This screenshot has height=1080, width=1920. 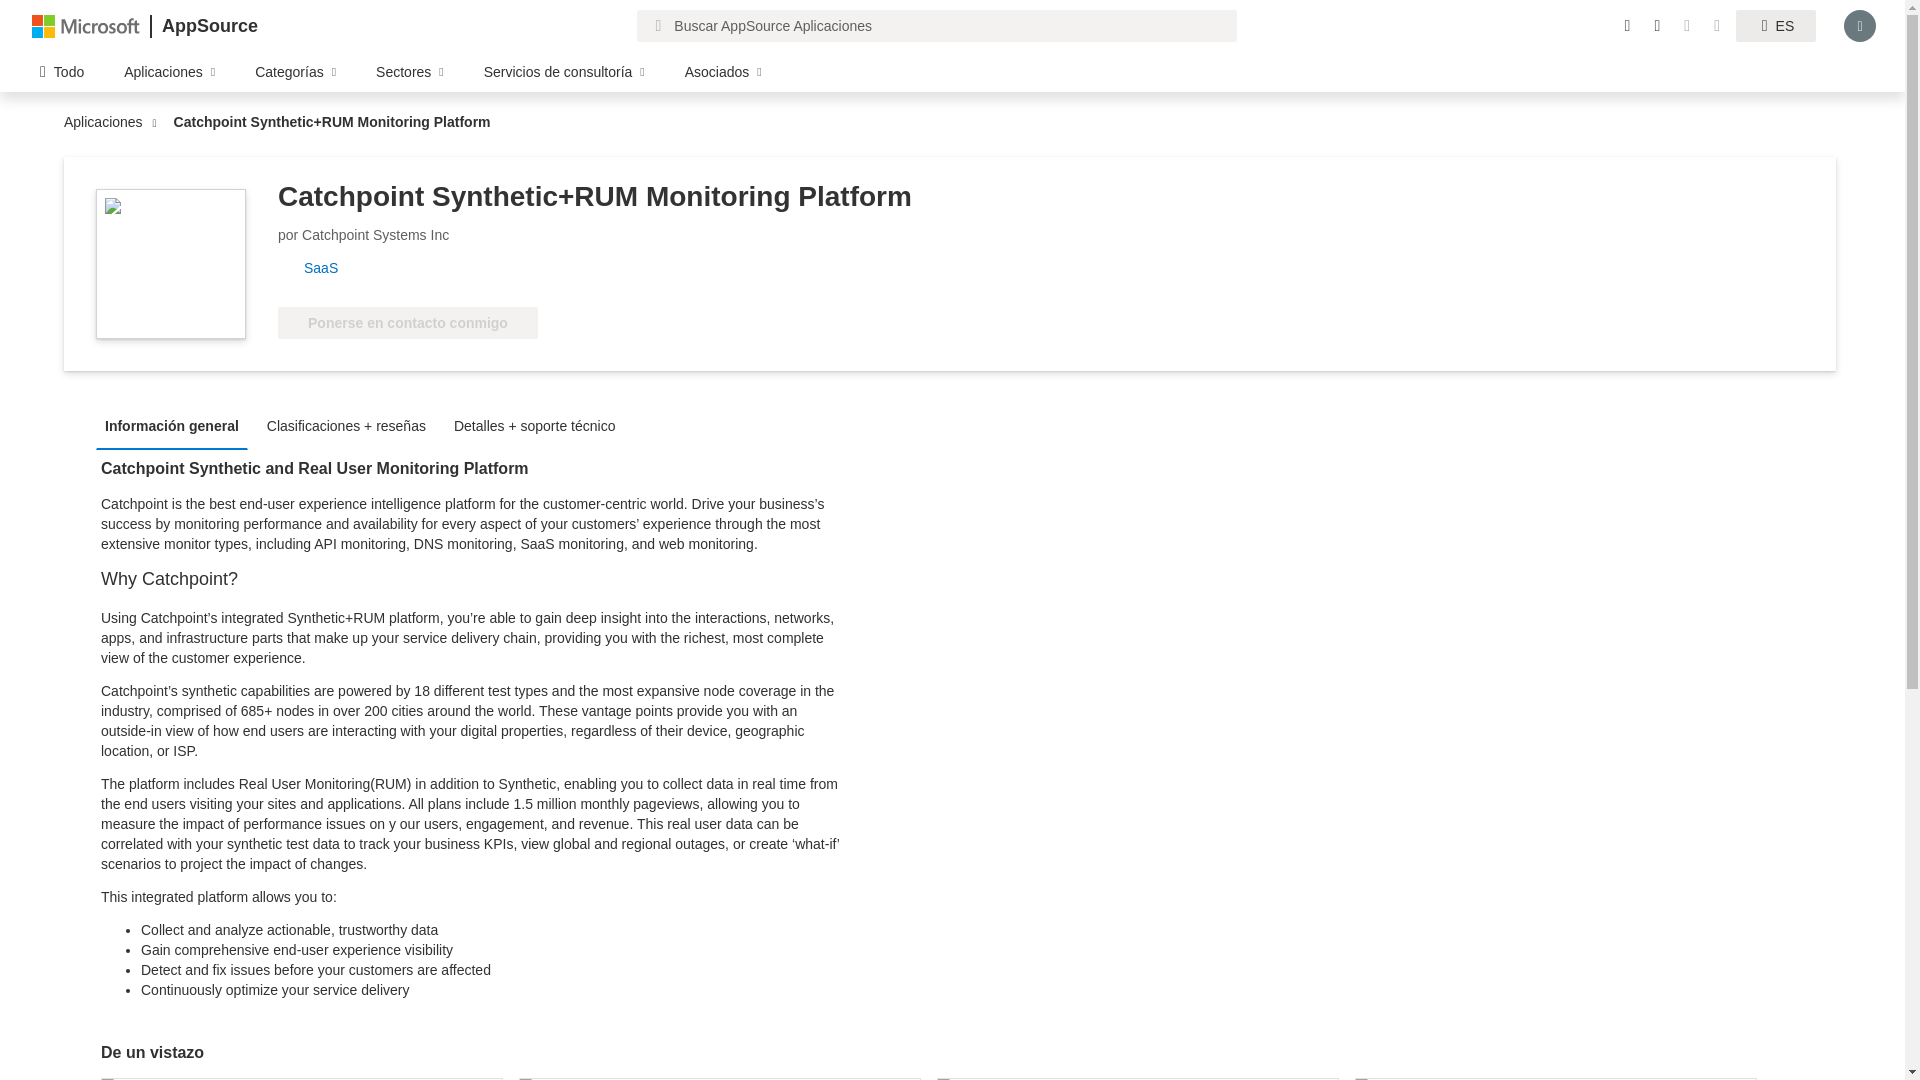 What do you see at coordinates (86, 25) in the screenshot?
I see `Microsoft` at bounding box center [86, 25].